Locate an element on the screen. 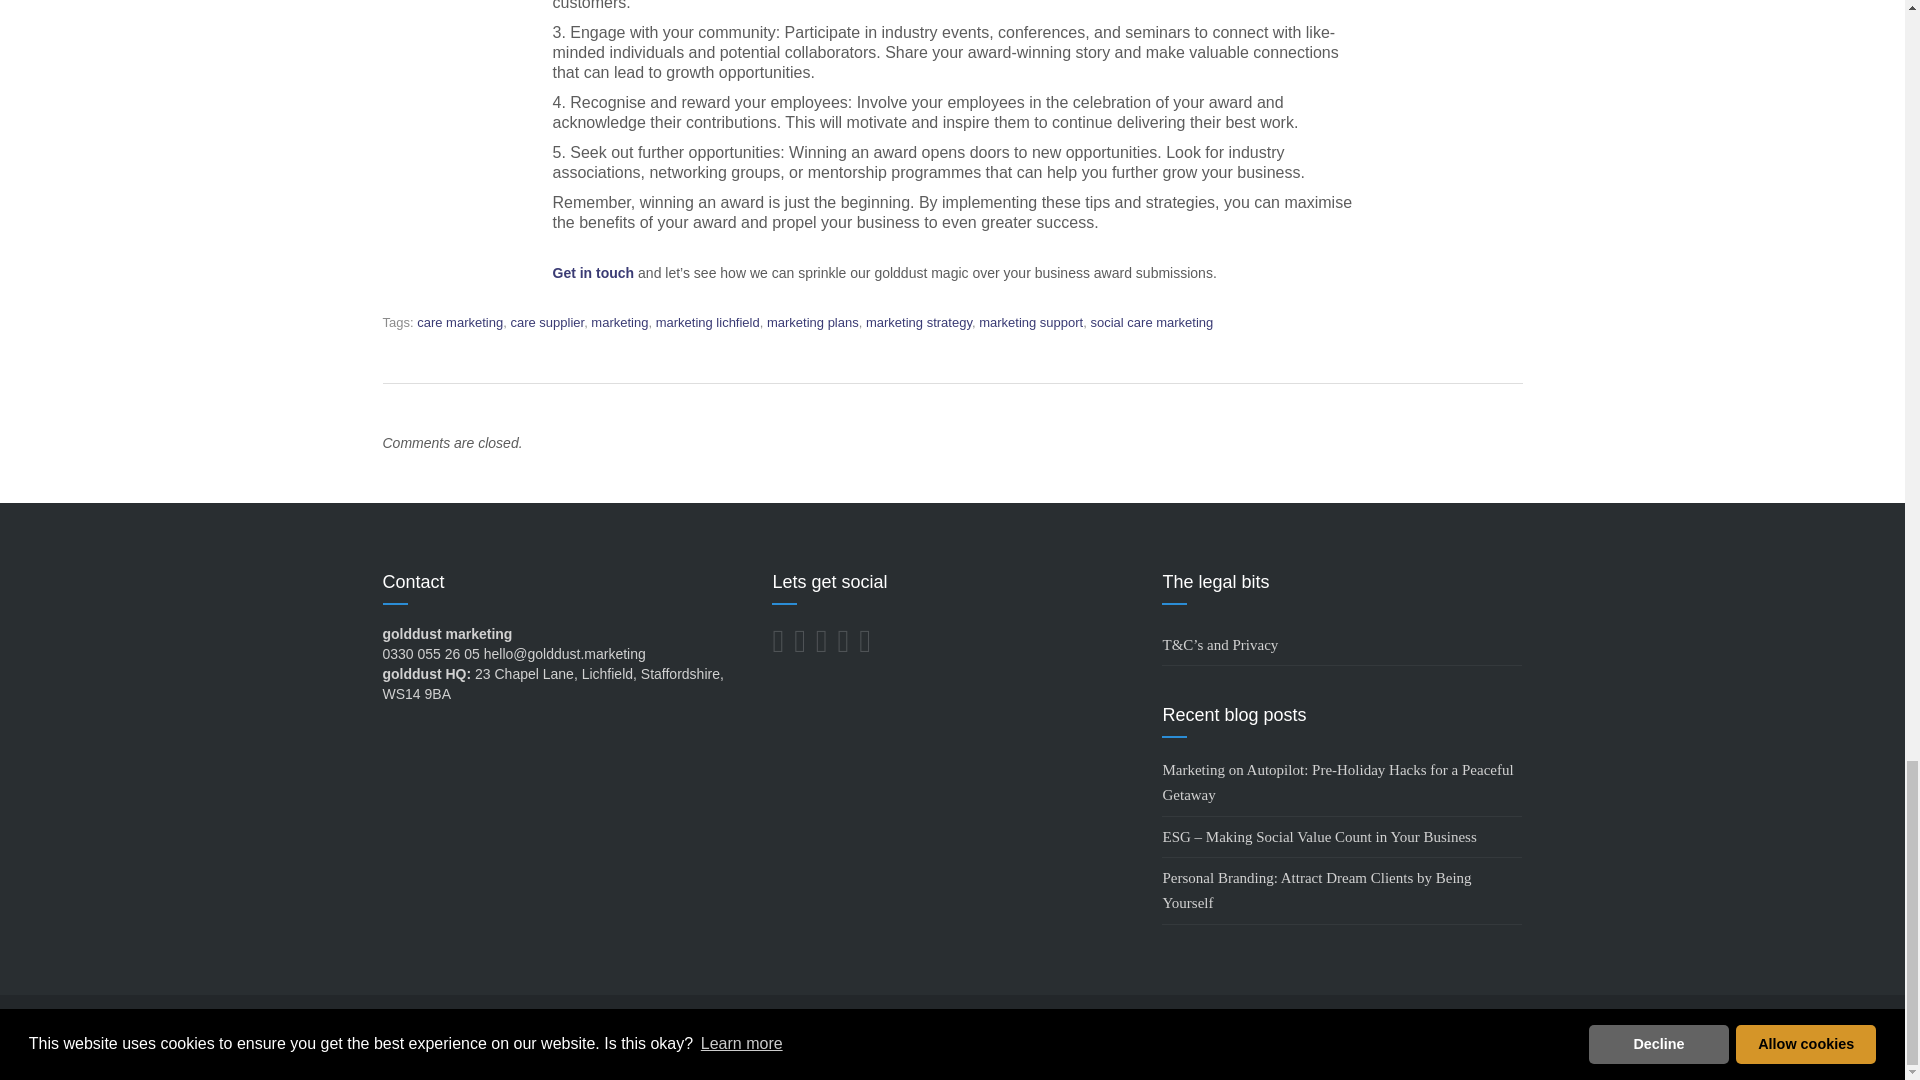 The width and height of the screenshot is (1920, 1080). Get in touch is located at coordinates (592, 272).